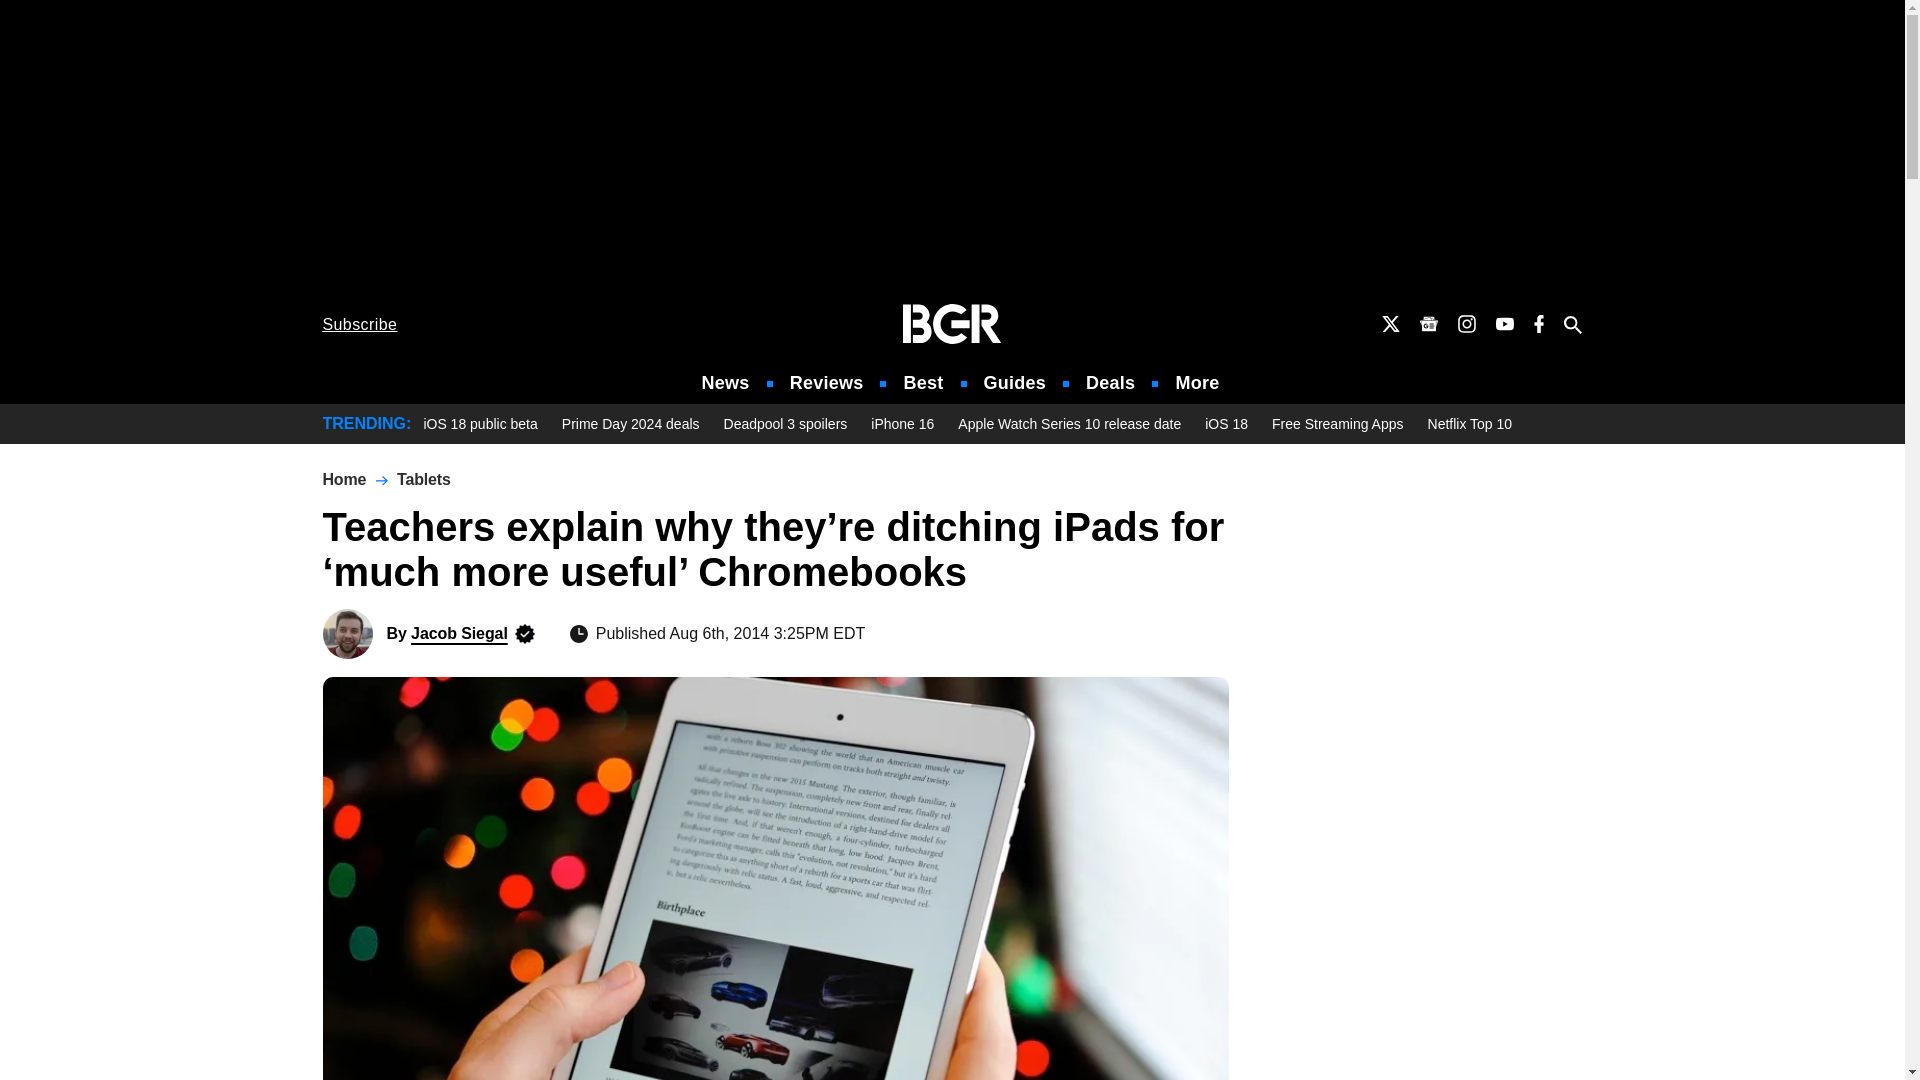 Image resolution: width=1920 pixels, height=1080 pixels. Describe the element at coordinates (826, 383) in the screenshot. I see `Reviews` at that location.